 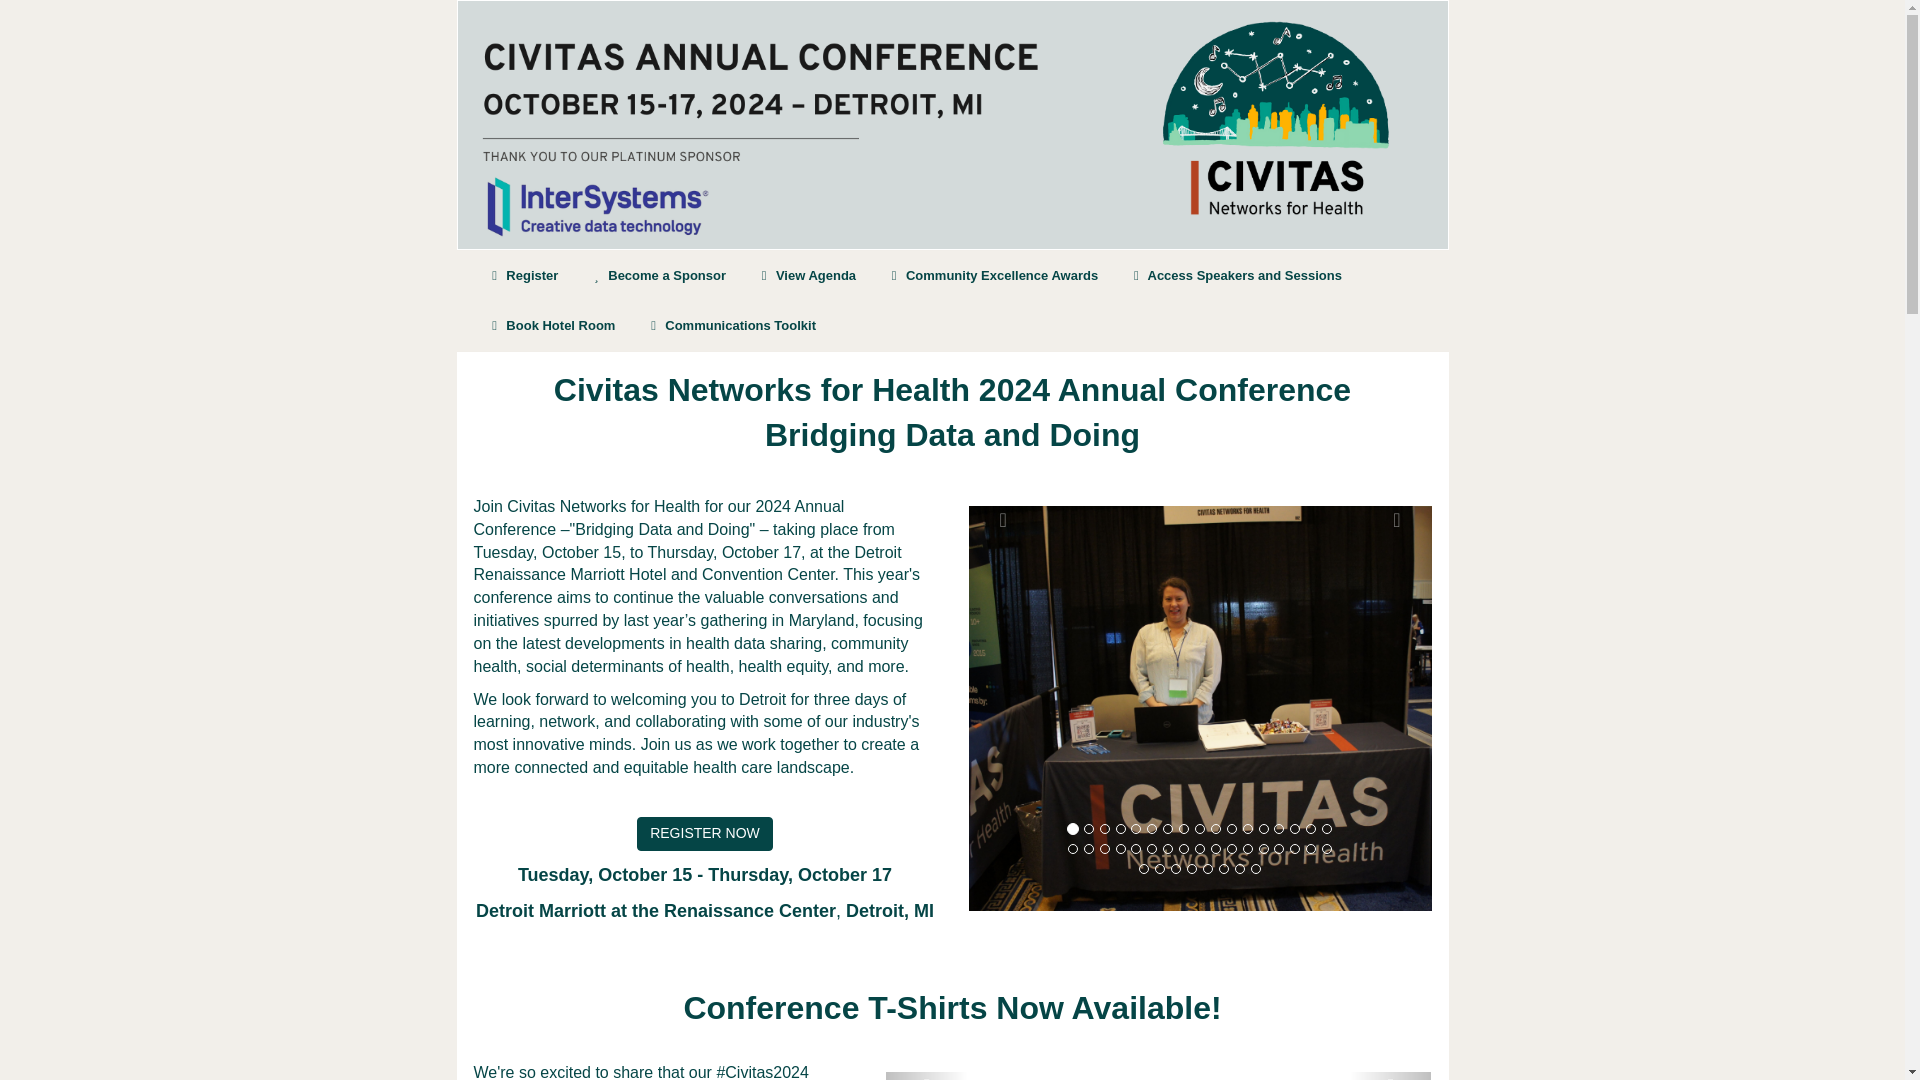 What do you see at coordinates (806, 274) in the screenshot?
I see `View Agenda` at bounding box center [806, 274].